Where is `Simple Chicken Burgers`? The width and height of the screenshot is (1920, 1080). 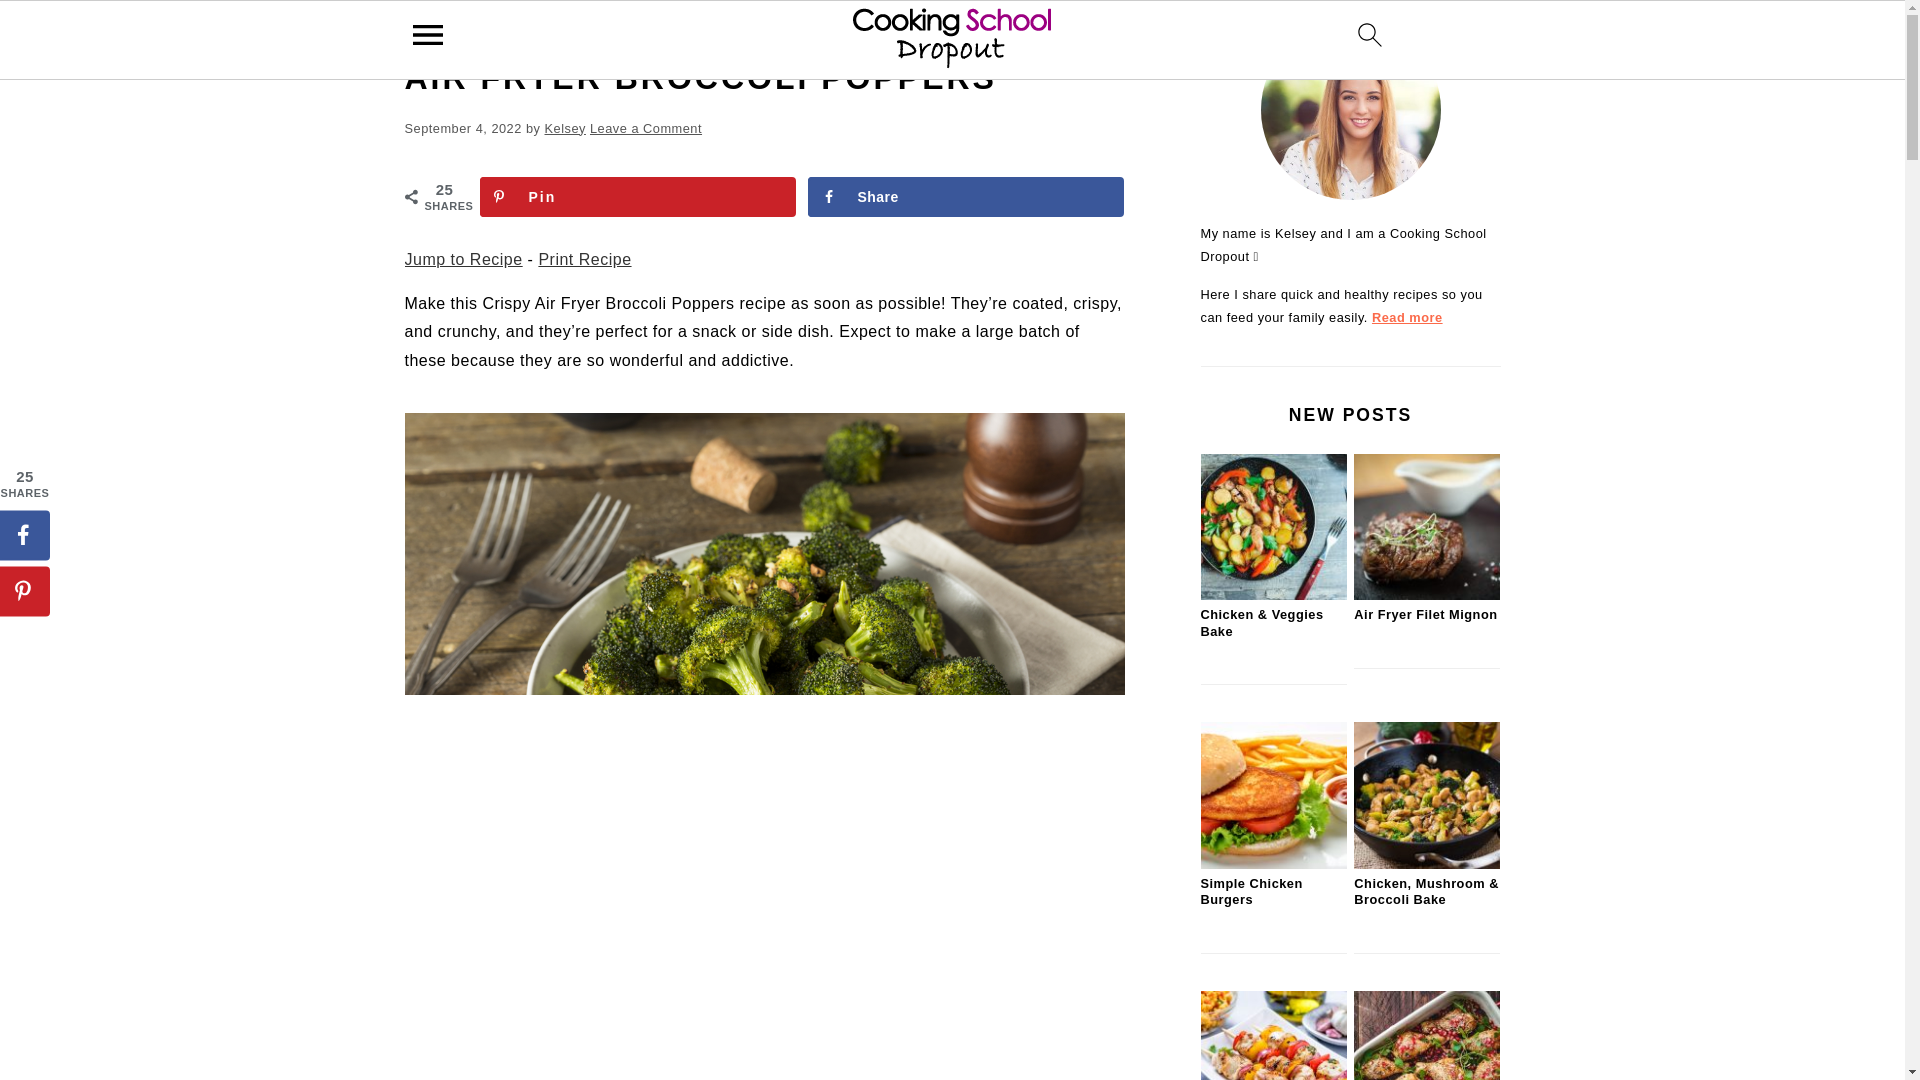 Simple Chicken Burgers is located at coordinates (1272, 864).